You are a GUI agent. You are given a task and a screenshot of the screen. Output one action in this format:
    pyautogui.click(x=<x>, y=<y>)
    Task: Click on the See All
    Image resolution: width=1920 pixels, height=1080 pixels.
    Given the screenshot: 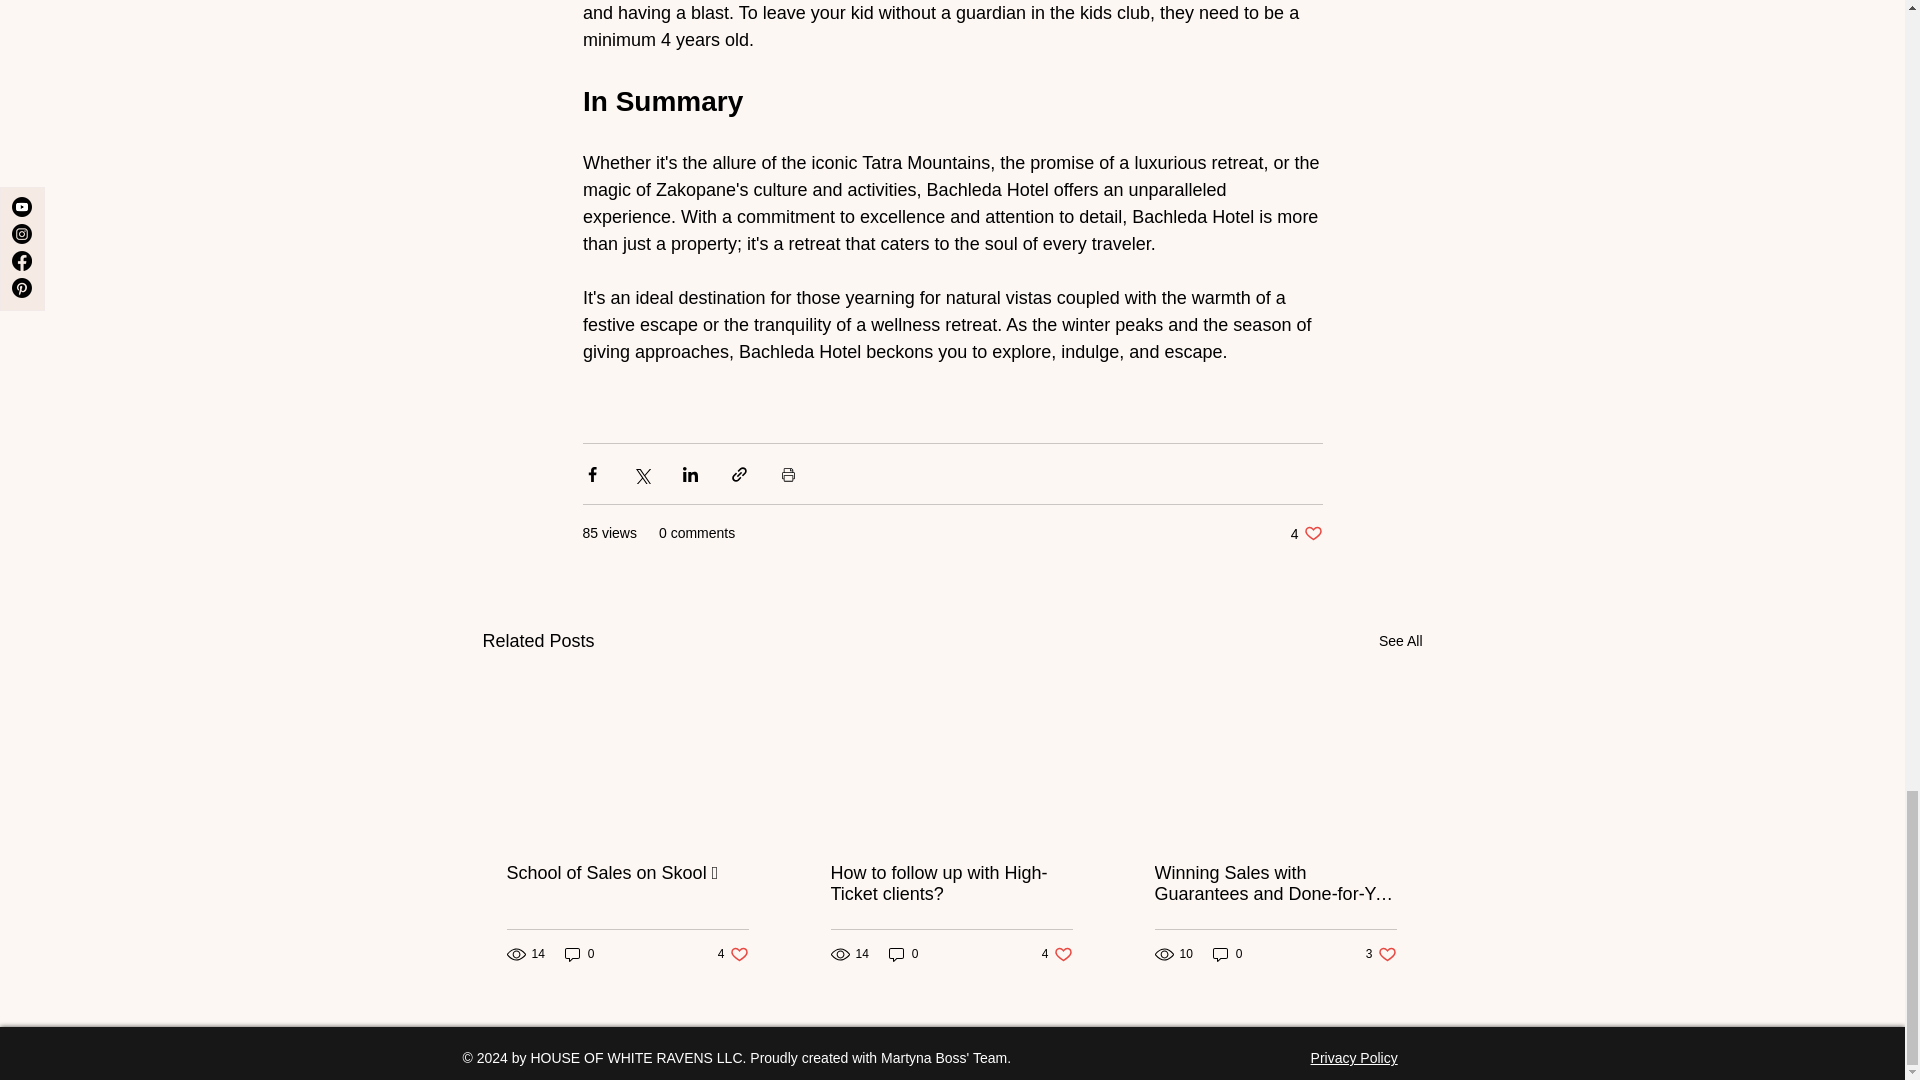 What is the action you would take?
    pyautogui.click(x=1400, y=641)
    